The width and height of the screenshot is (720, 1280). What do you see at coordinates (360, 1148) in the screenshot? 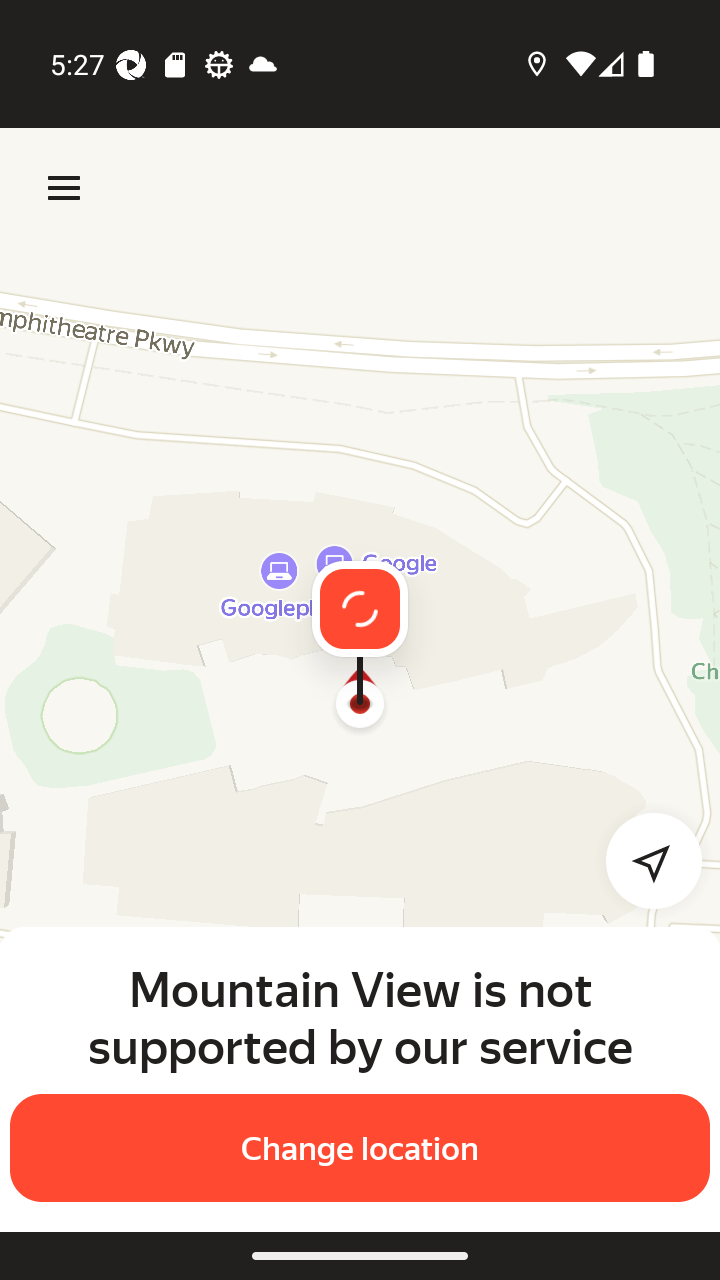
I see `Change location` at bounding box center [360, 1148].